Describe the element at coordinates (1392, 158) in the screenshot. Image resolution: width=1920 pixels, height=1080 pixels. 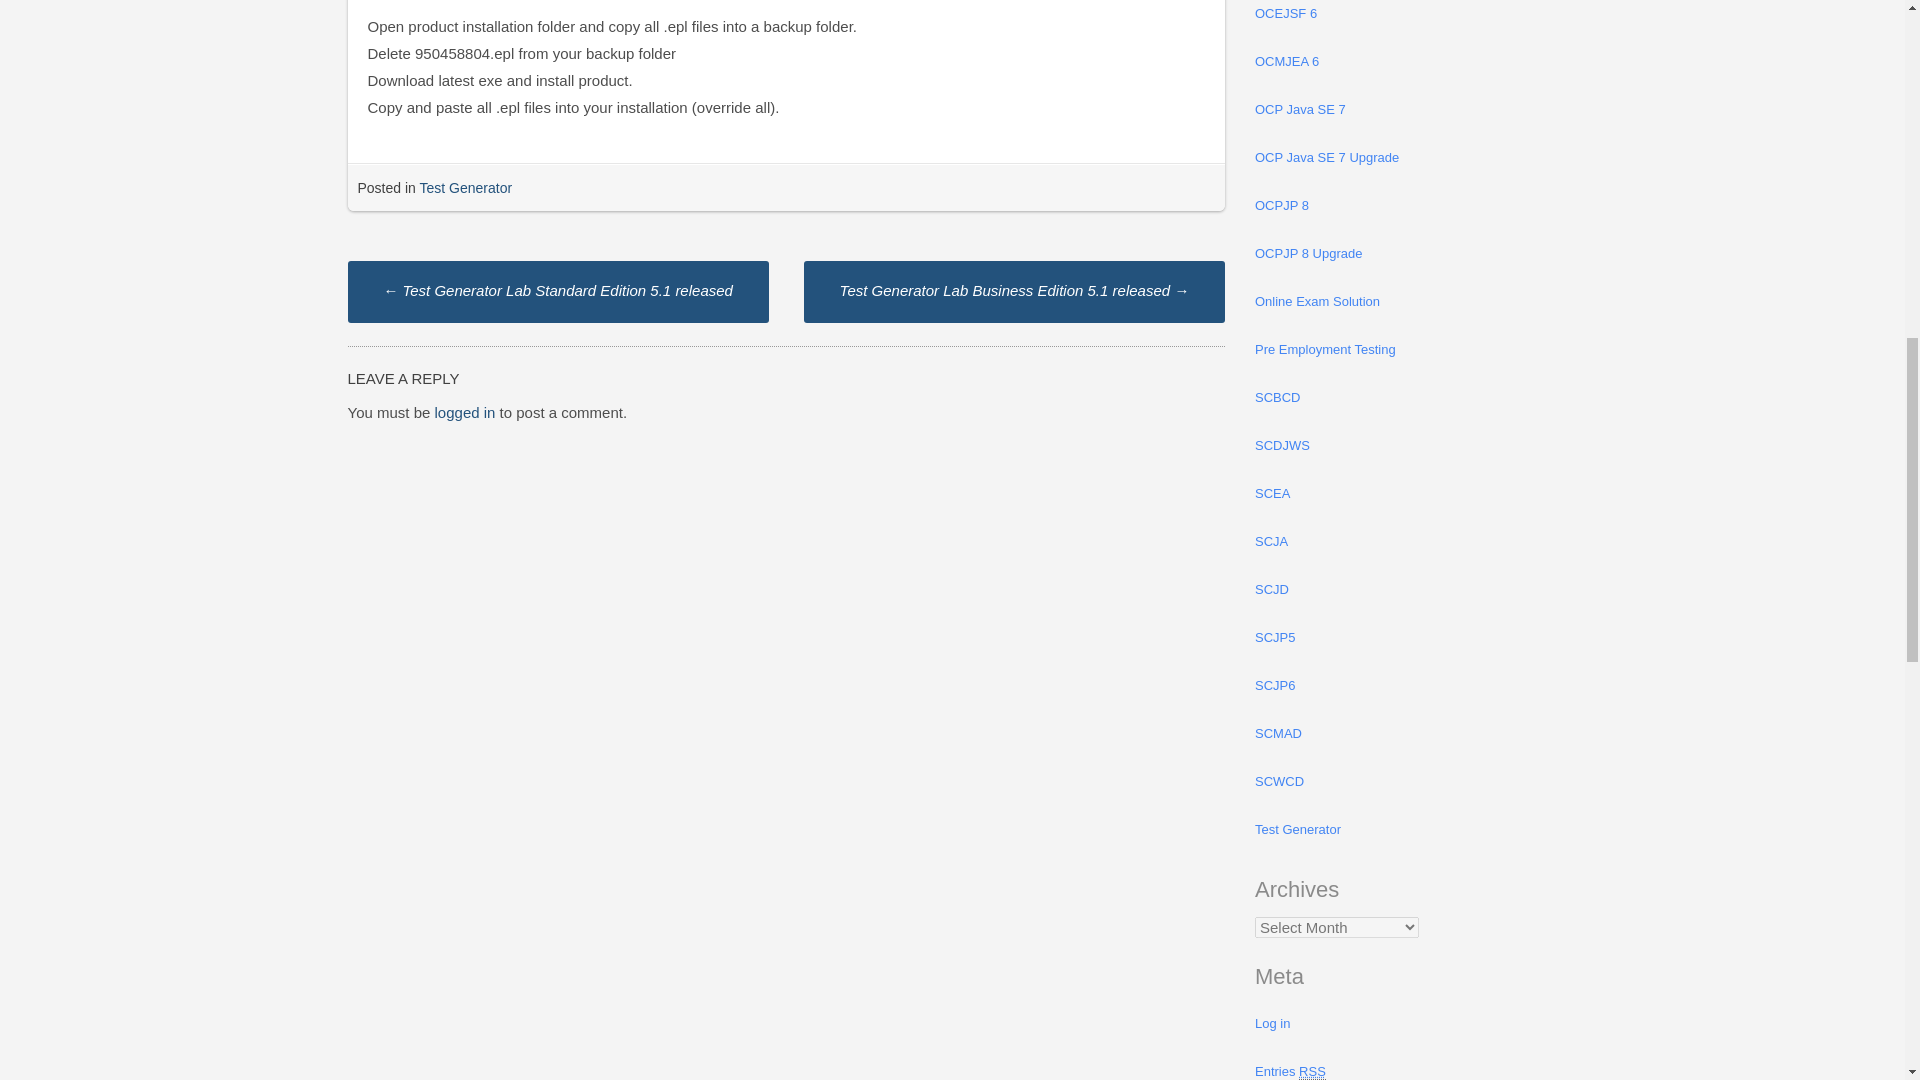
I see `OCP Java SE 7 Upgrade` at that location.